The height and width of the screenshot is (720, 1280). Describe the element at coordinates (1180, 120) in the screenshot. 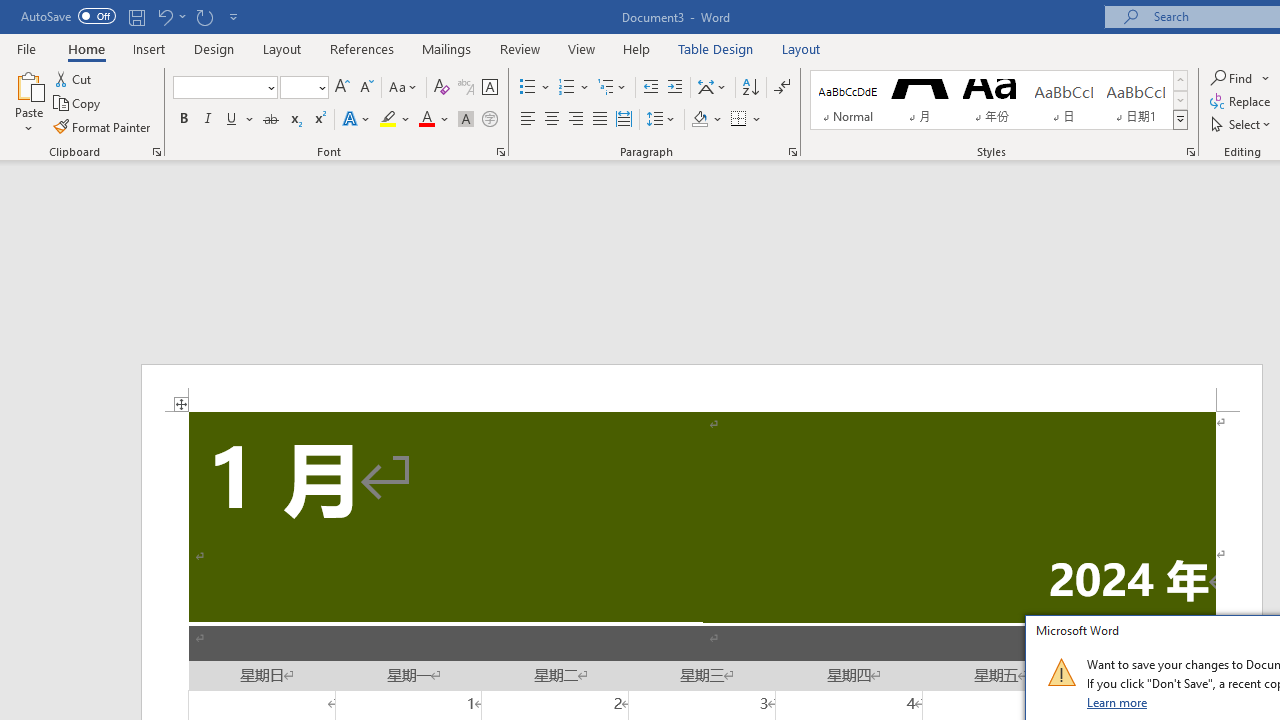

I see `Styles` at that location.